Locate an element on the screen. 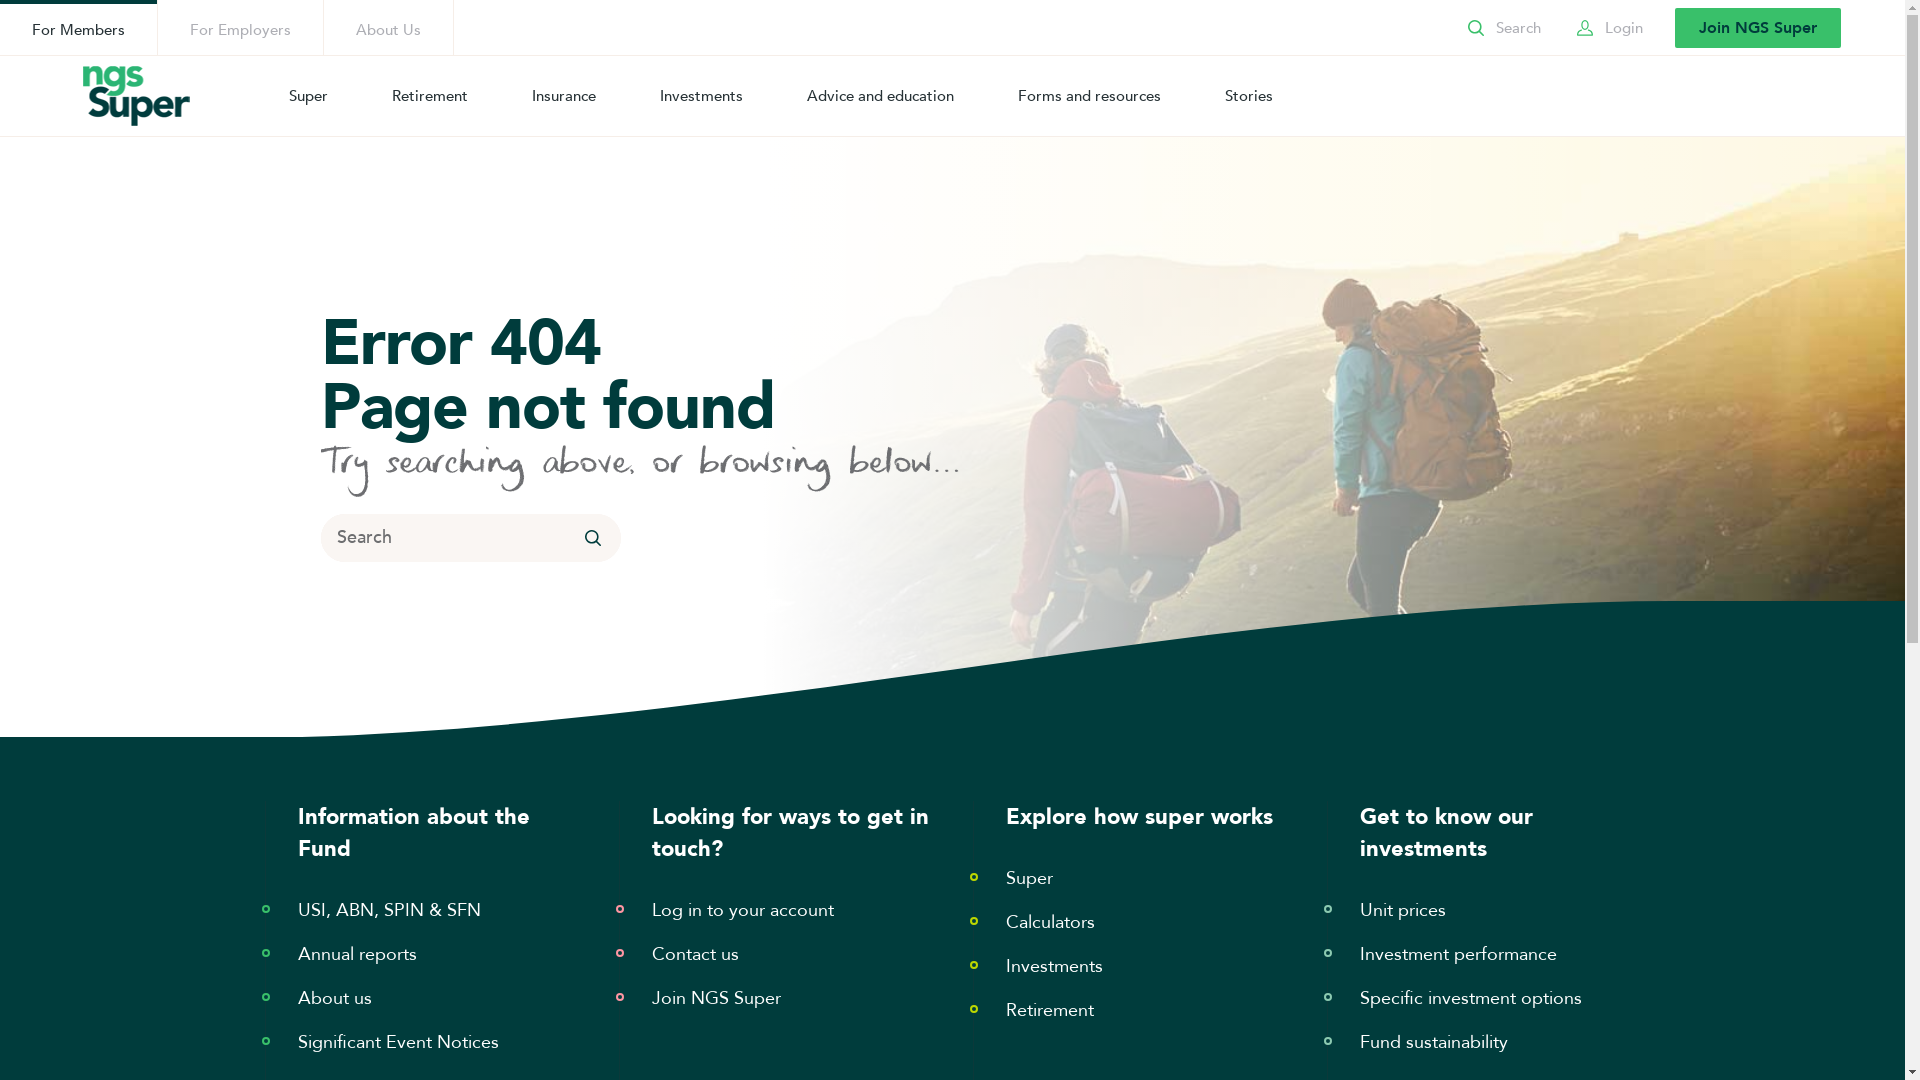 Image resolution: width=1920 pixels, height=1080 pixels. Join NGS Super is located at coordinates (716, 998).